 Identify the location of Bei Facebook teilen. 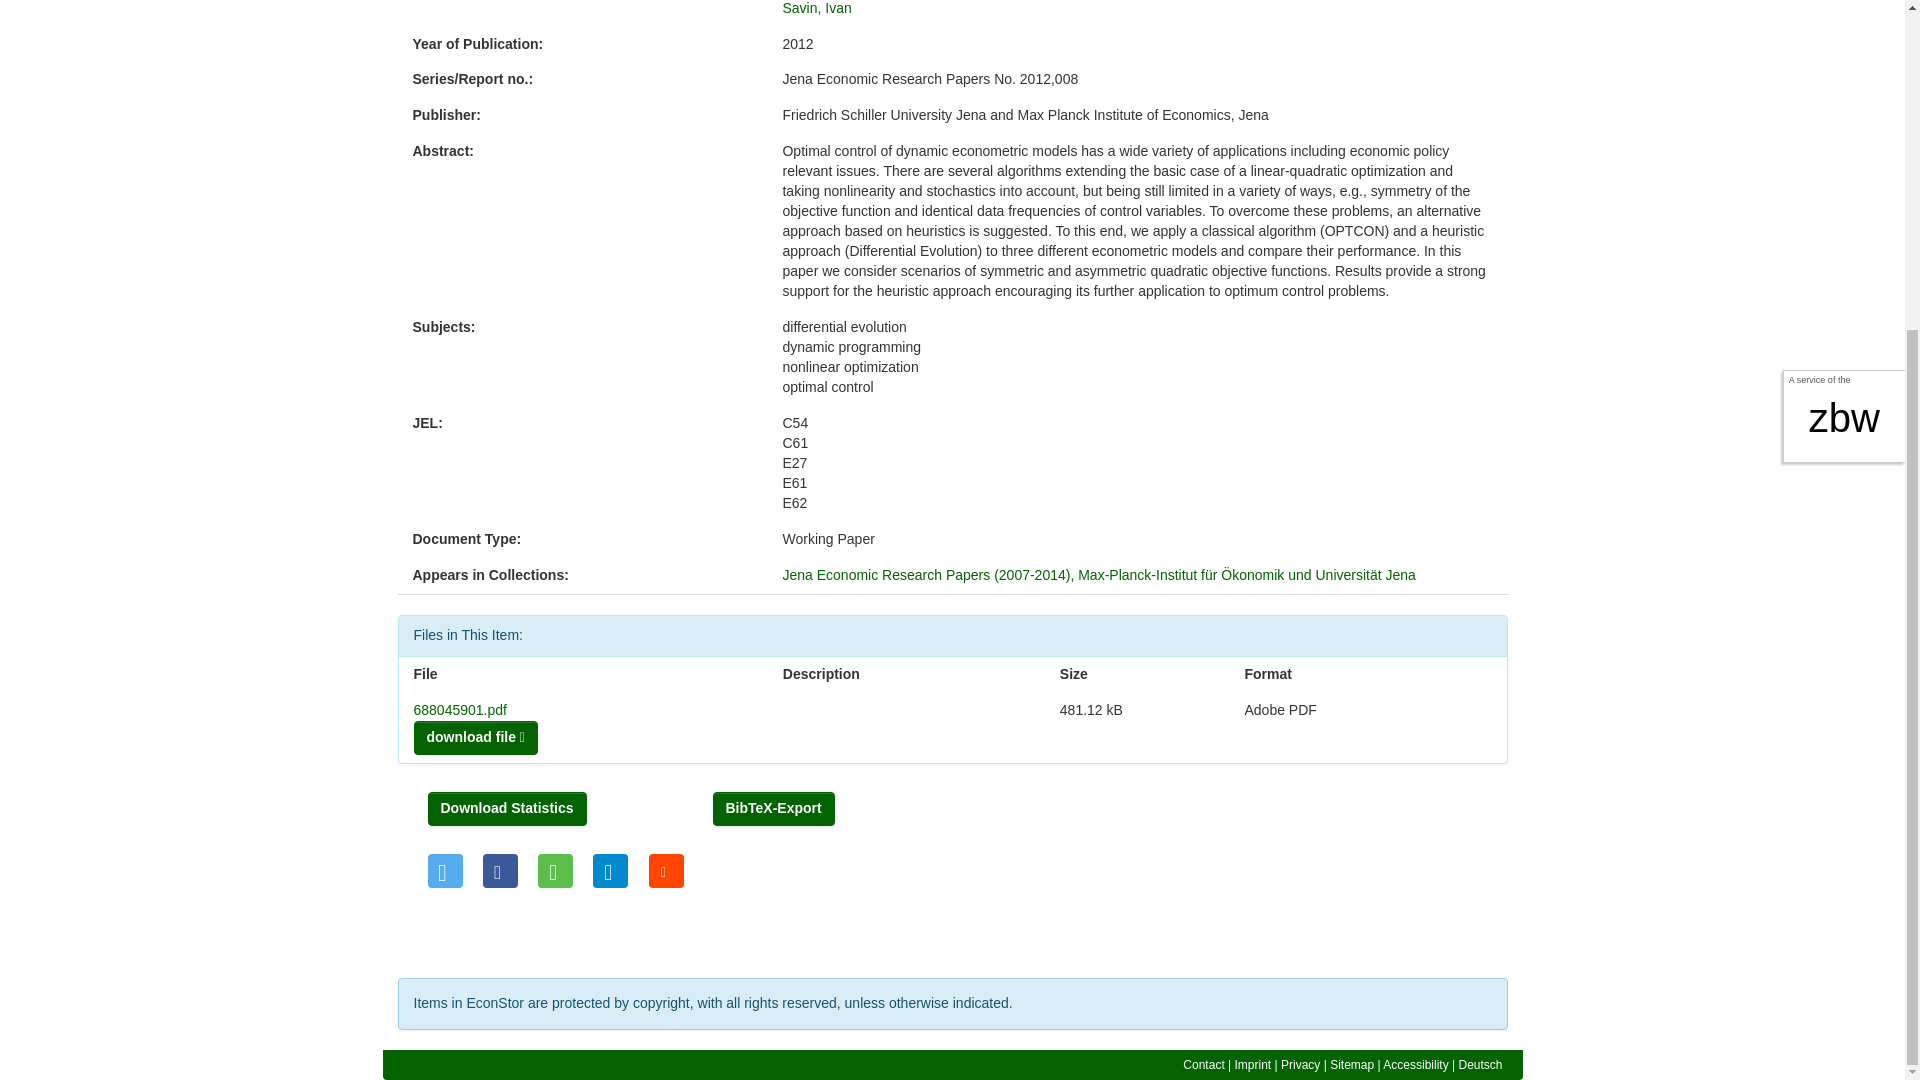
(500, 870).